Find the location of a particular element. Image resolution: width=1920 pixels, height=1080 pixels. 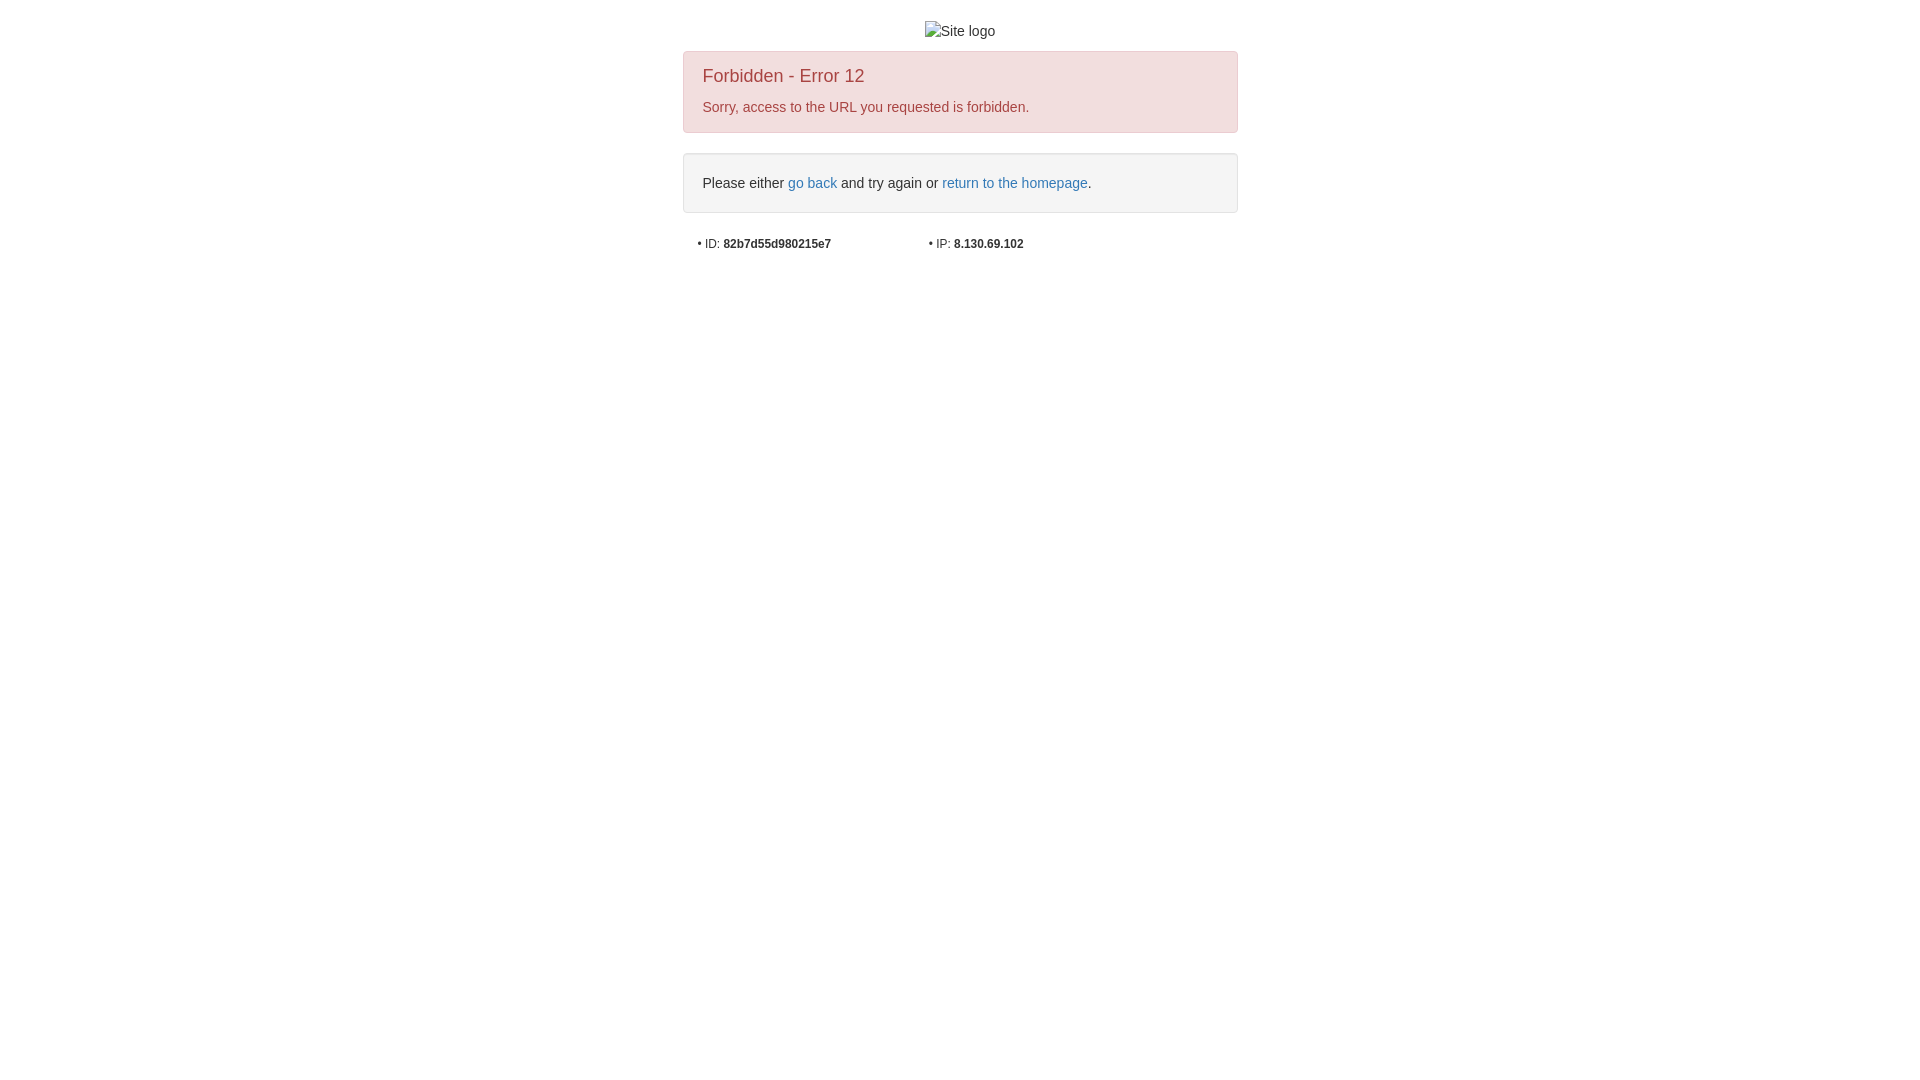

return to the homepage is located at coordinates (1015, 183).